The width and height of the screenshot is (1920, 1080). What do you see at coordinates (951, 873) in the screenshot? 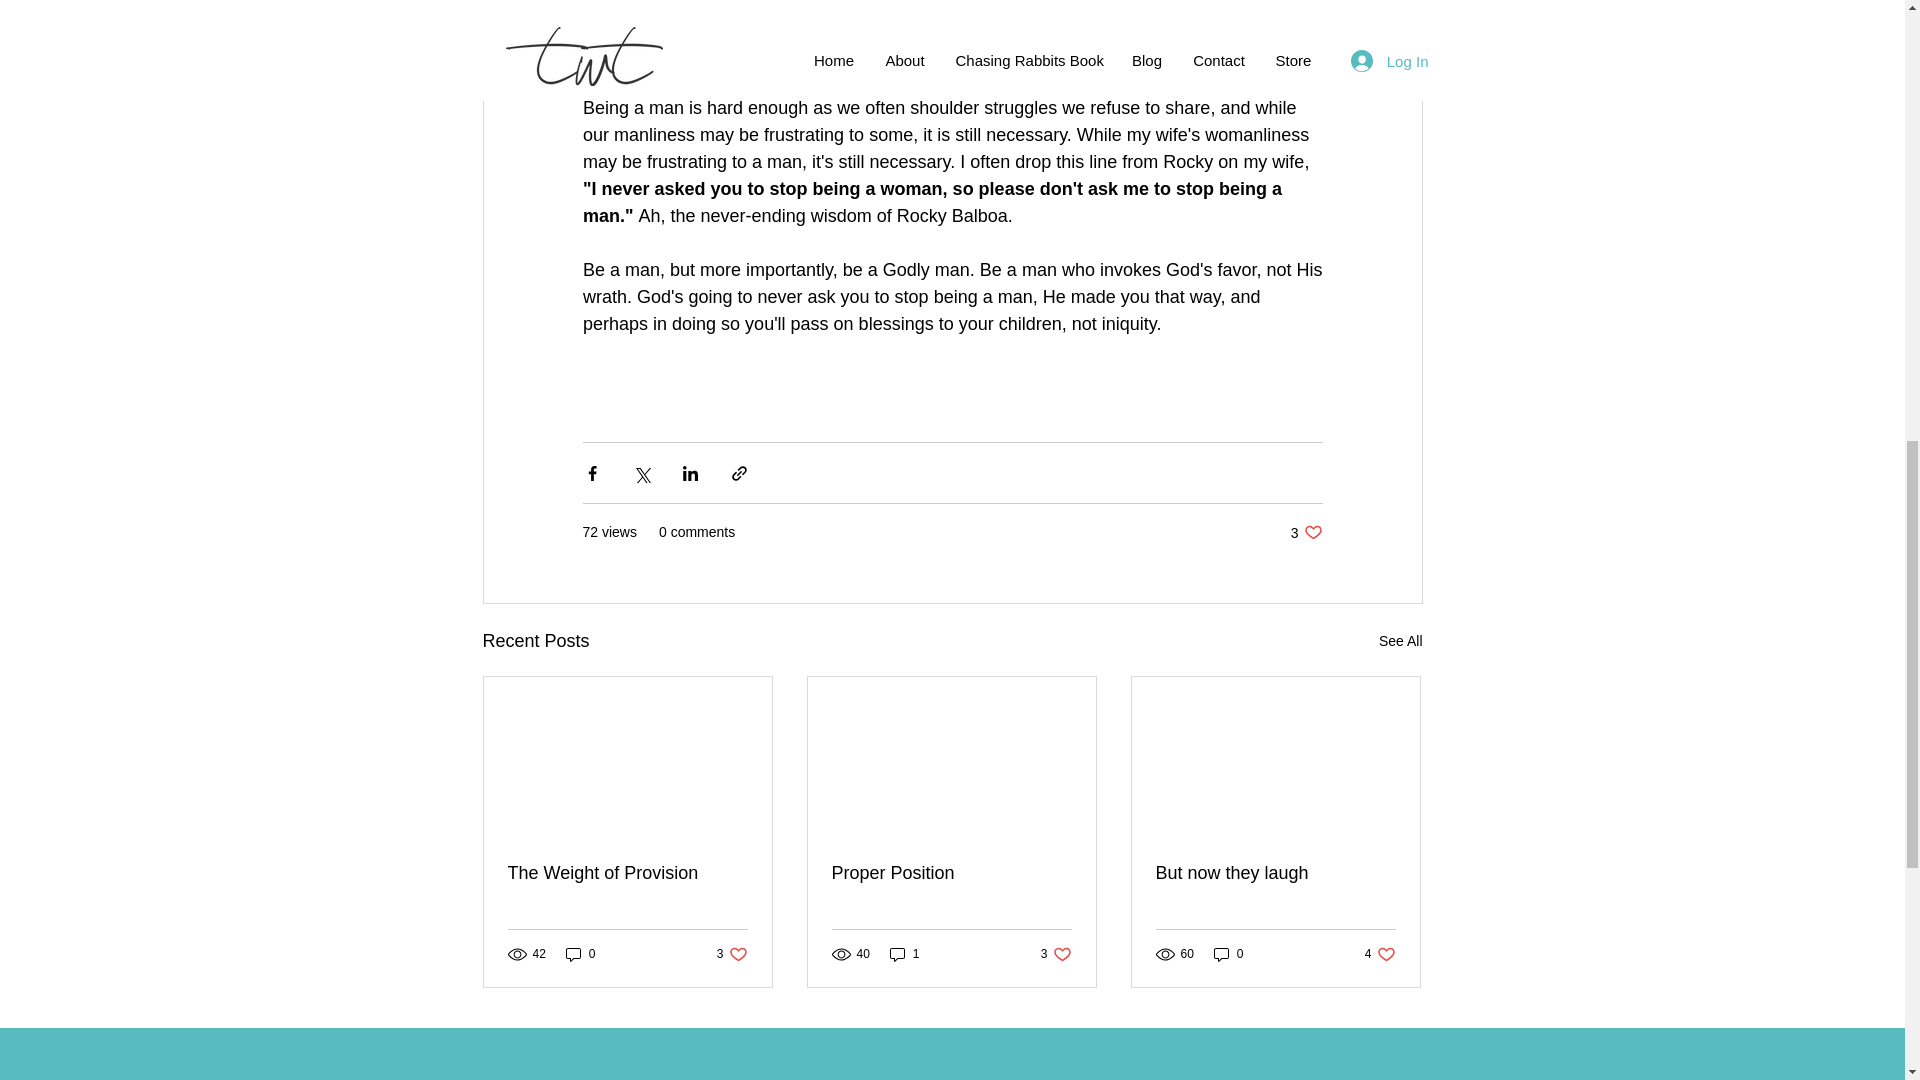
I see `0` at bounding box center [951, 873].